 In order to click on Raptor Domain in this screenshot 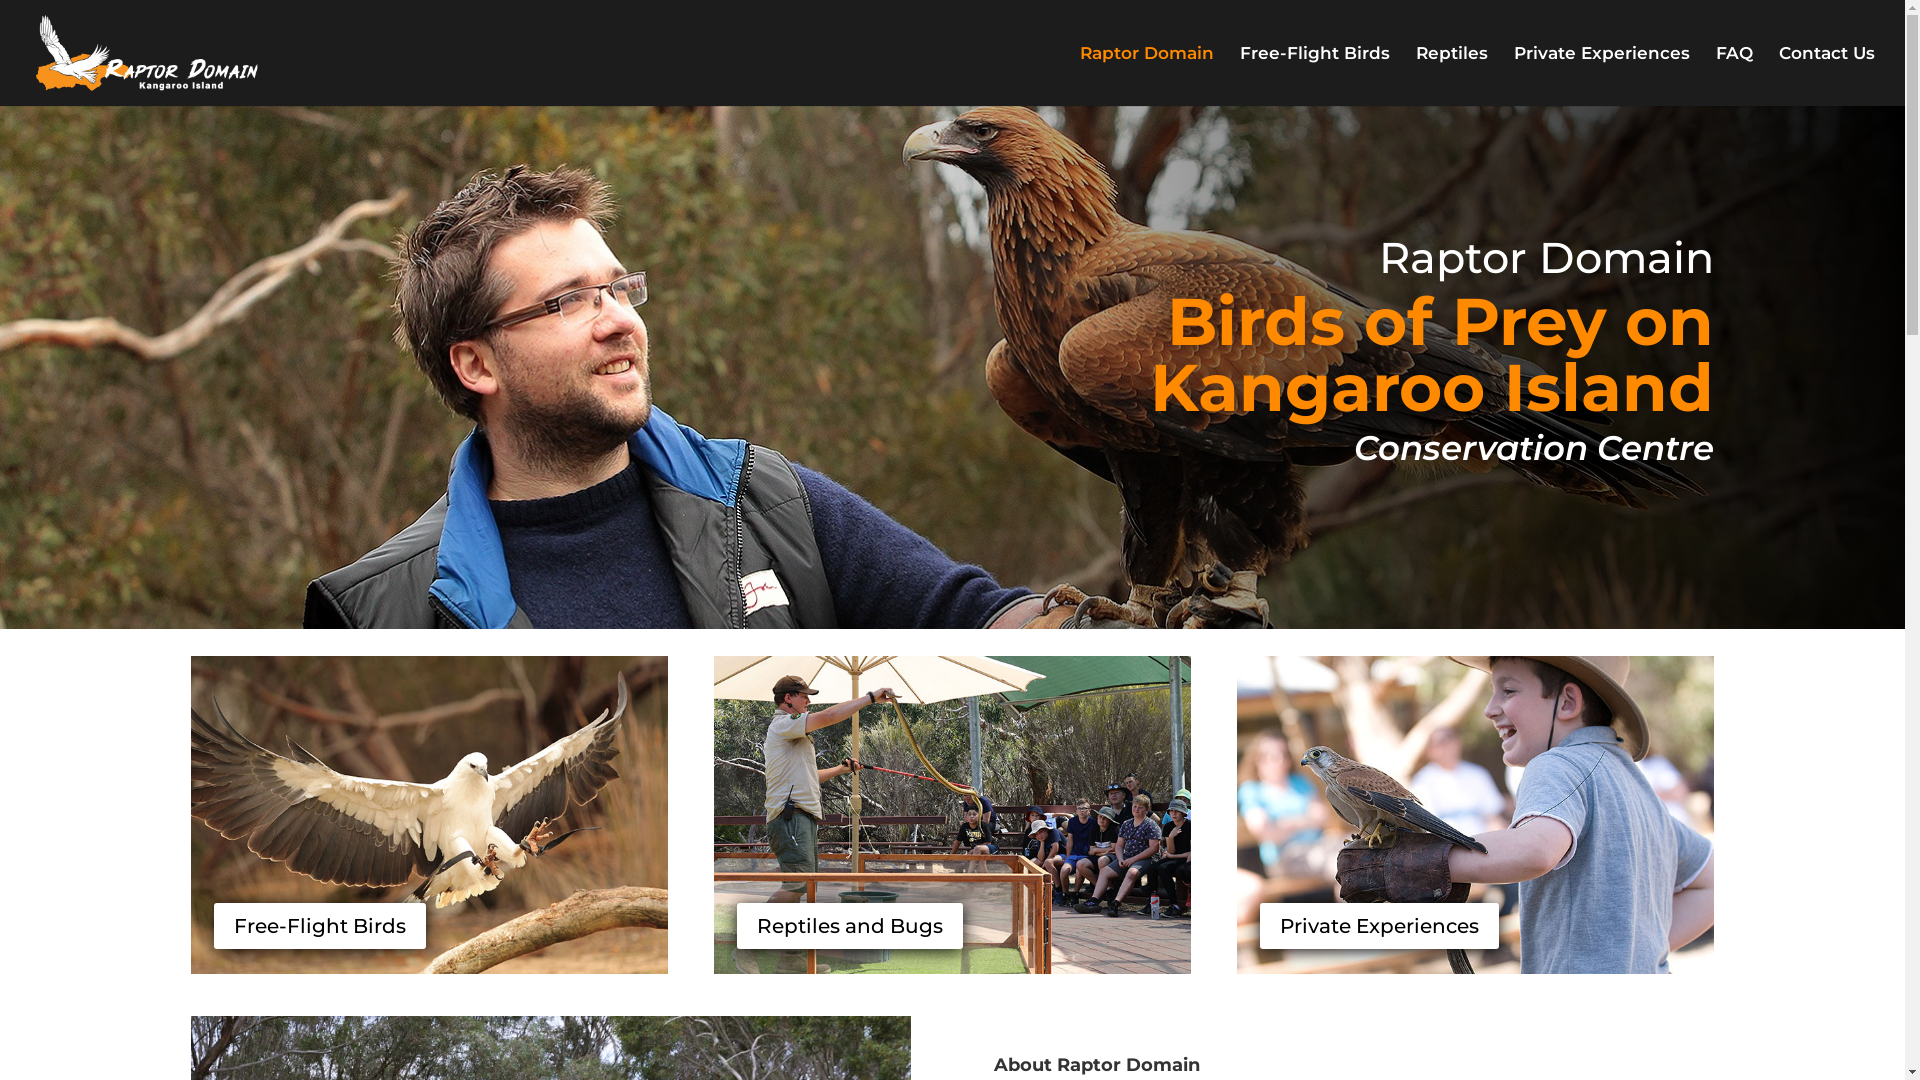, I will do `click(1147, 76)`.